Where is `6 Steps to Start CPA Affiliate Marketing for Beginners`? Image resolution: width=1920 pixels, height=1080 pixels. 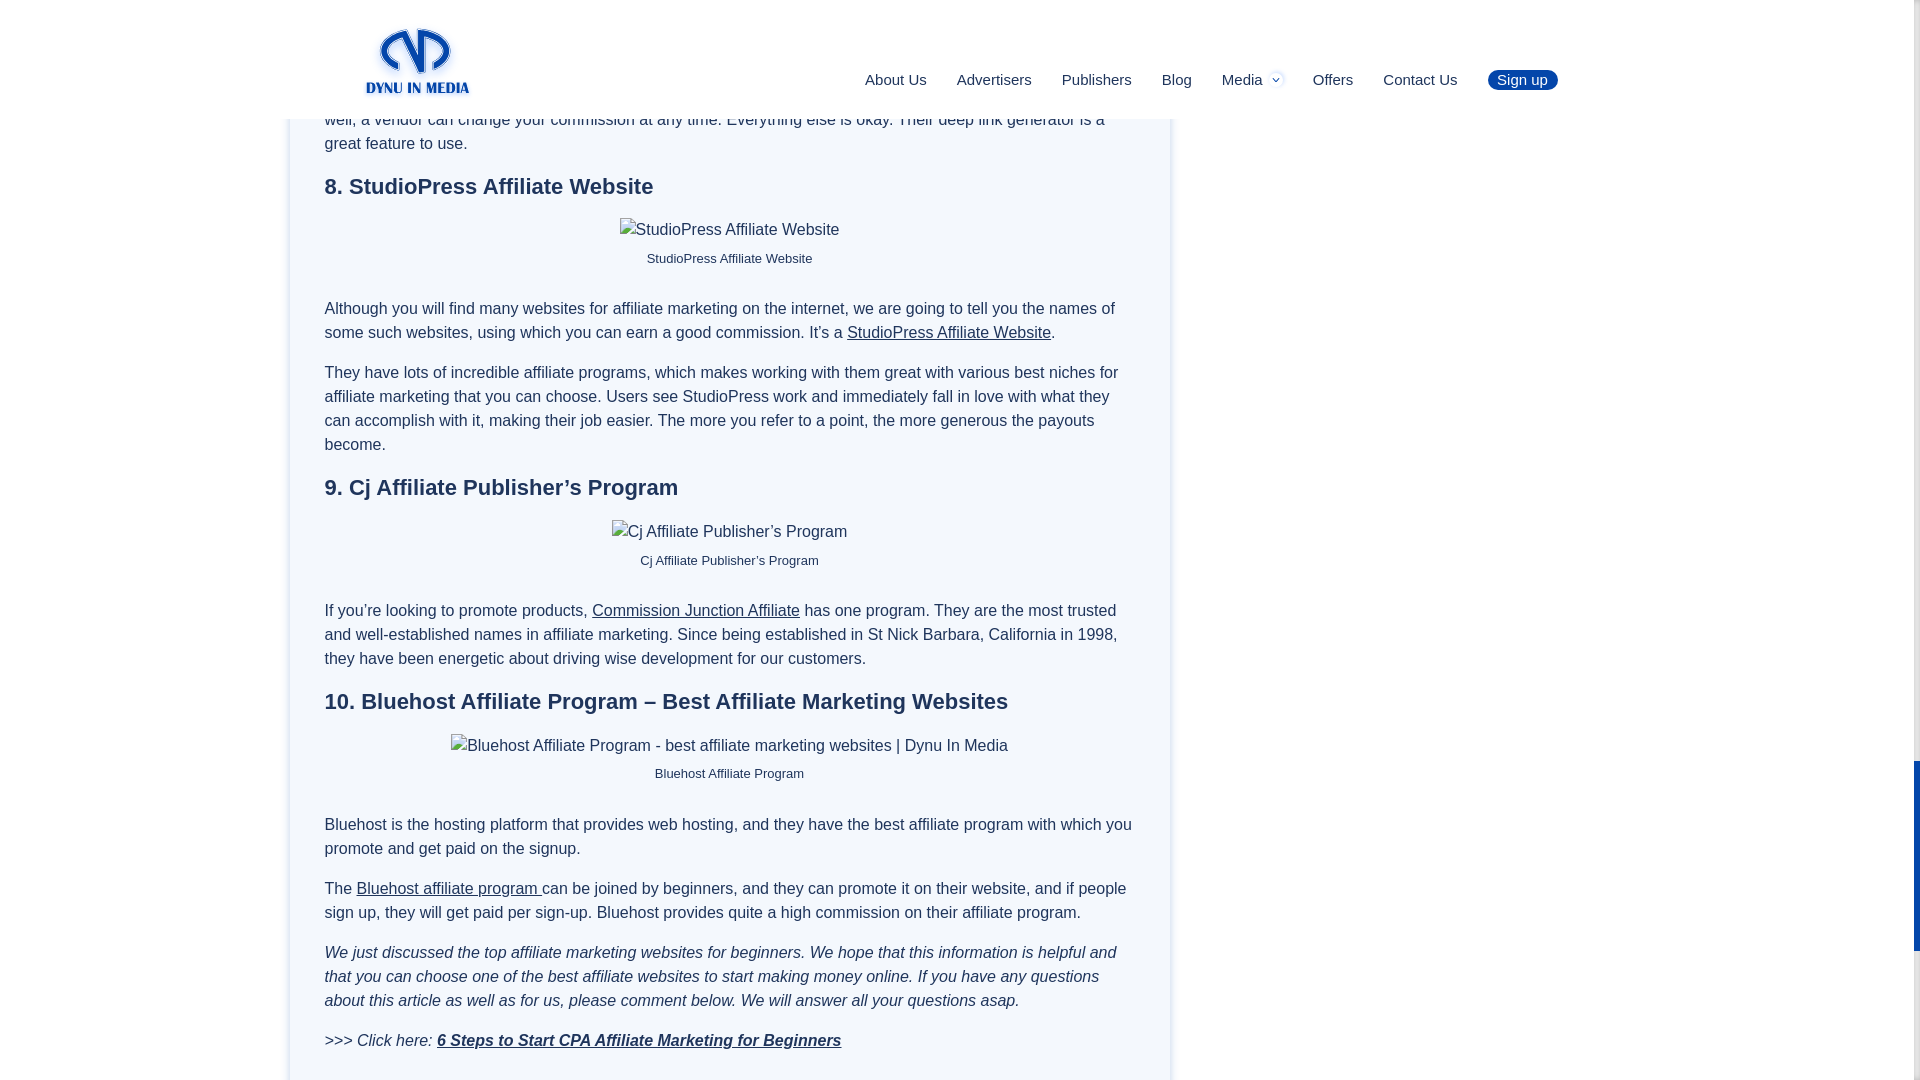 6 Steps to Start CPA Affiliate Marketing for Beginners is located at coordinates (640, 1040).